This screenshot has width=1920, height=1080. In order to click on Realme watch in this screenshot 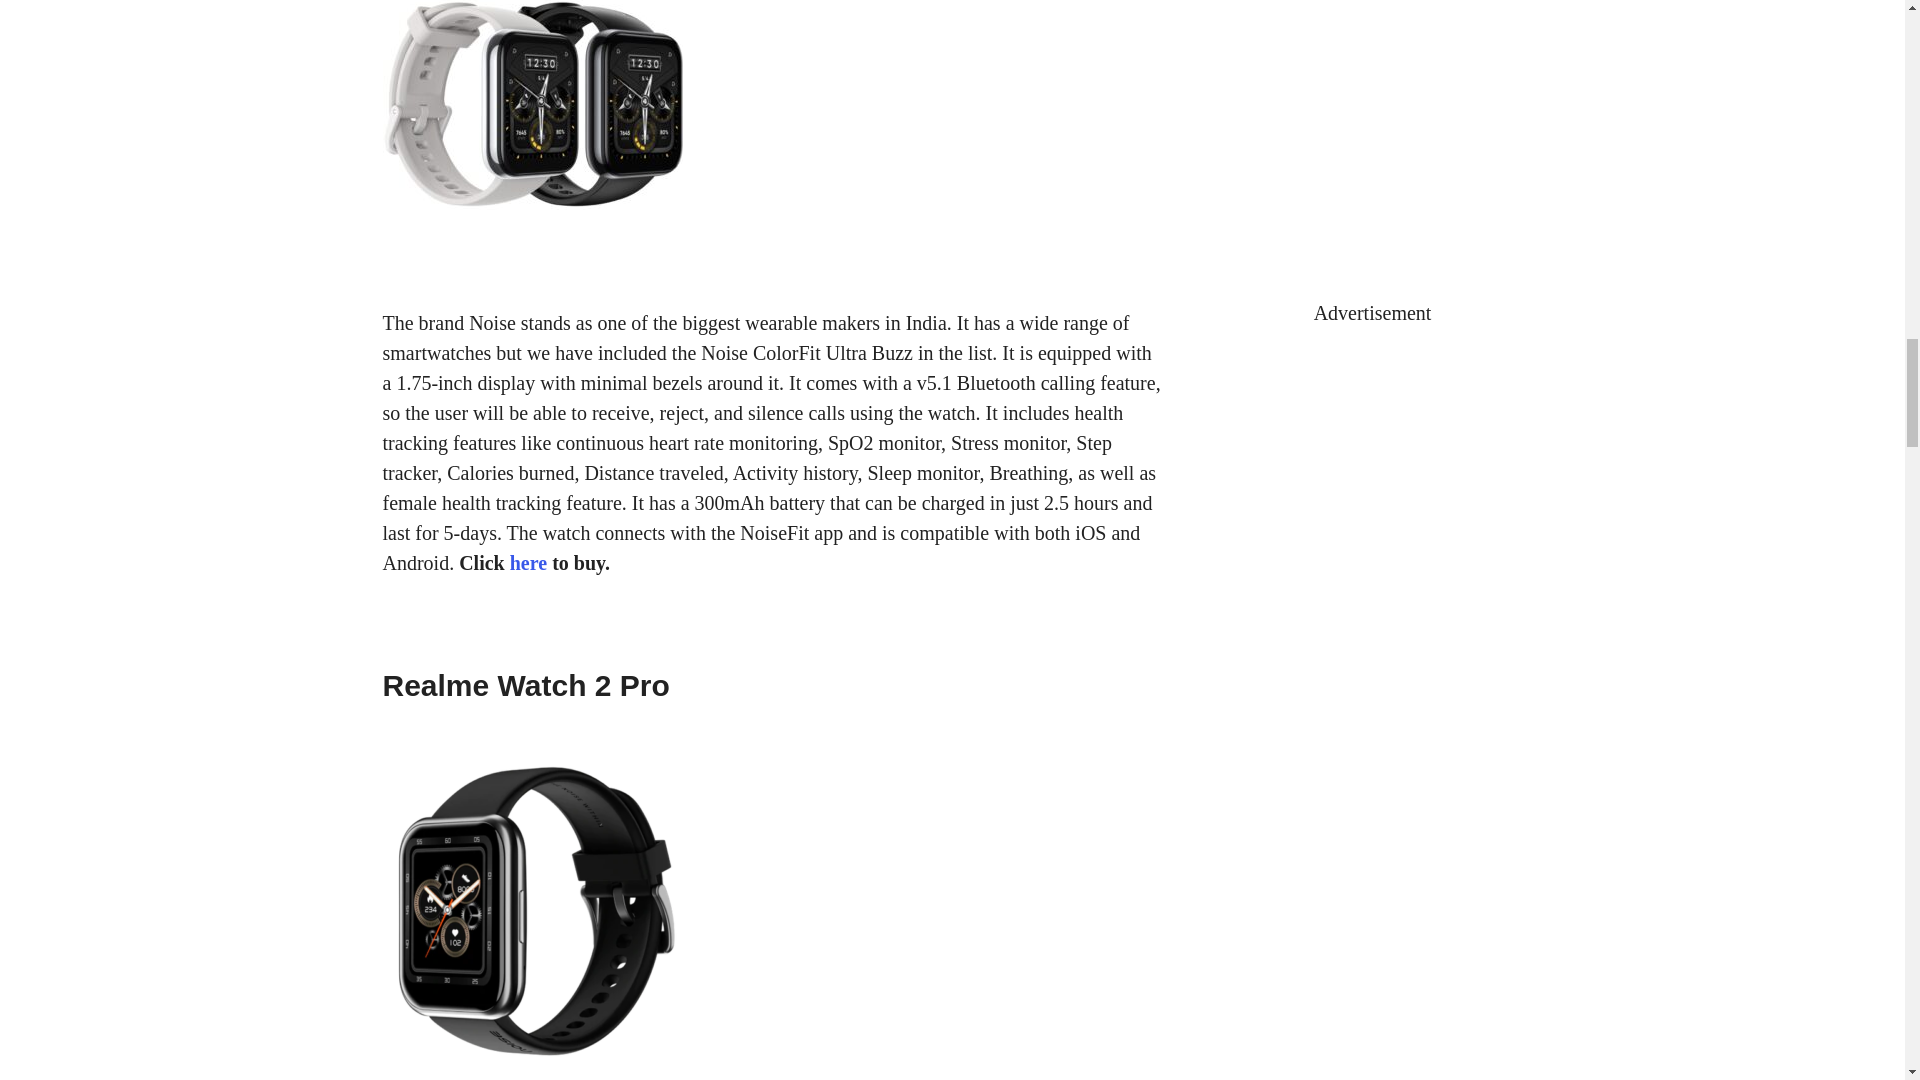, I will do `click(532, 104)`.